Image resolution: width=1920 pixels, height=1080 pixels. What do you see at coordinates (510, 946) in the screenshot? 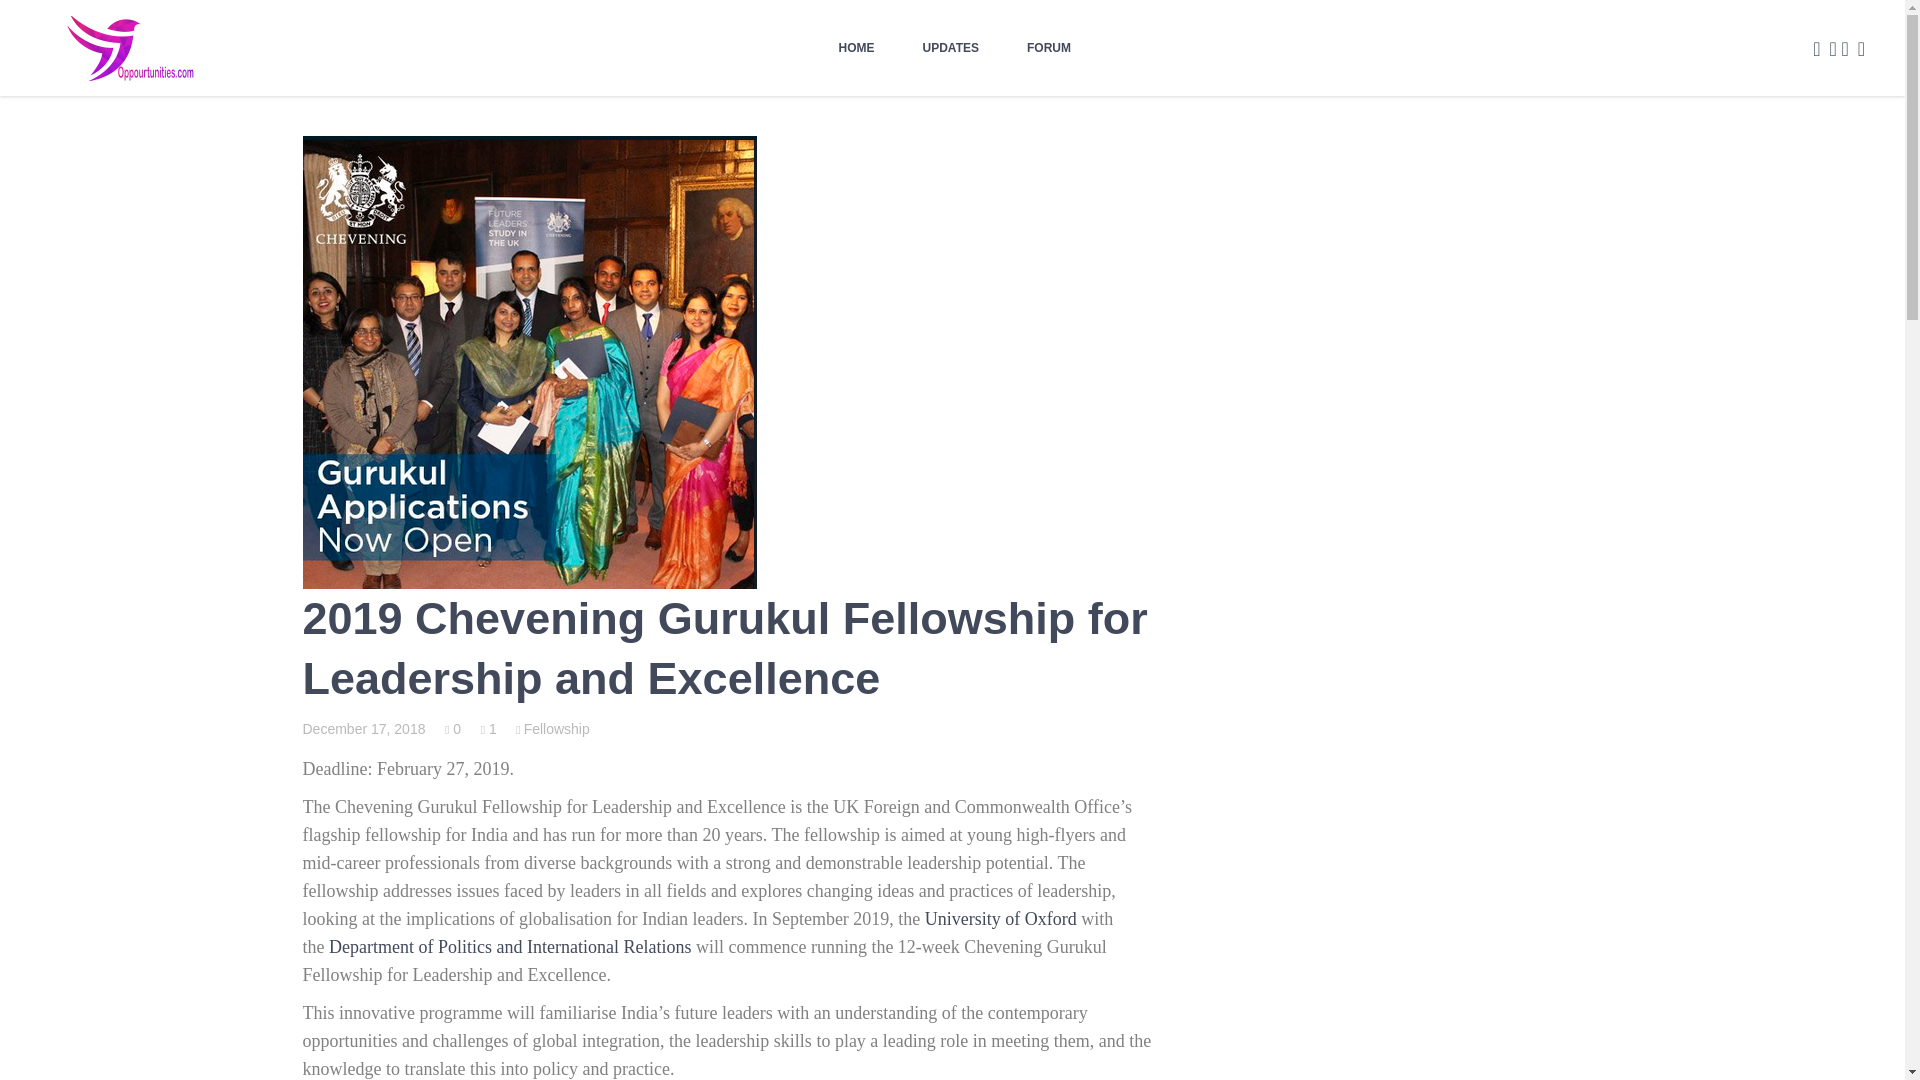
I see `Department of Politics and International Relations` at bounding box center [510, 946].